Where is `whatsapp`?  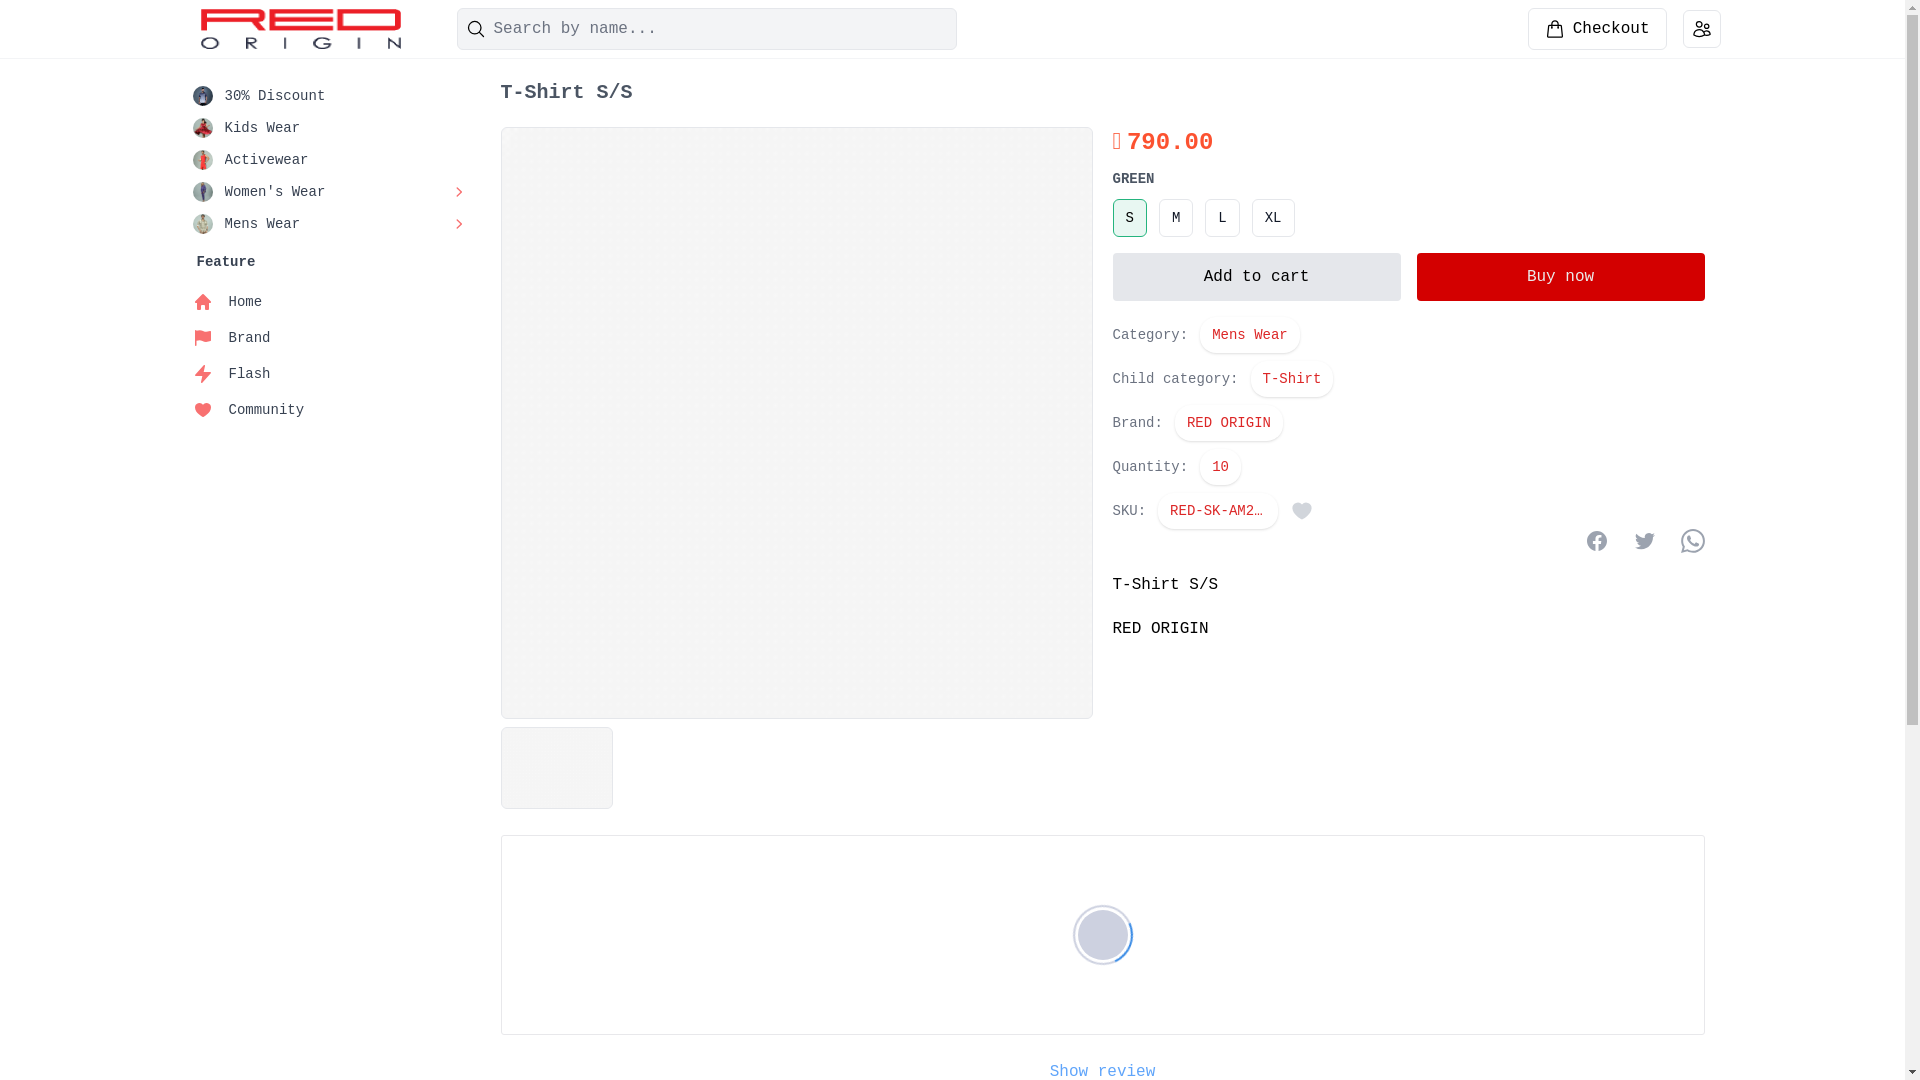 whatsapp is located at coordinates (1692, 541).